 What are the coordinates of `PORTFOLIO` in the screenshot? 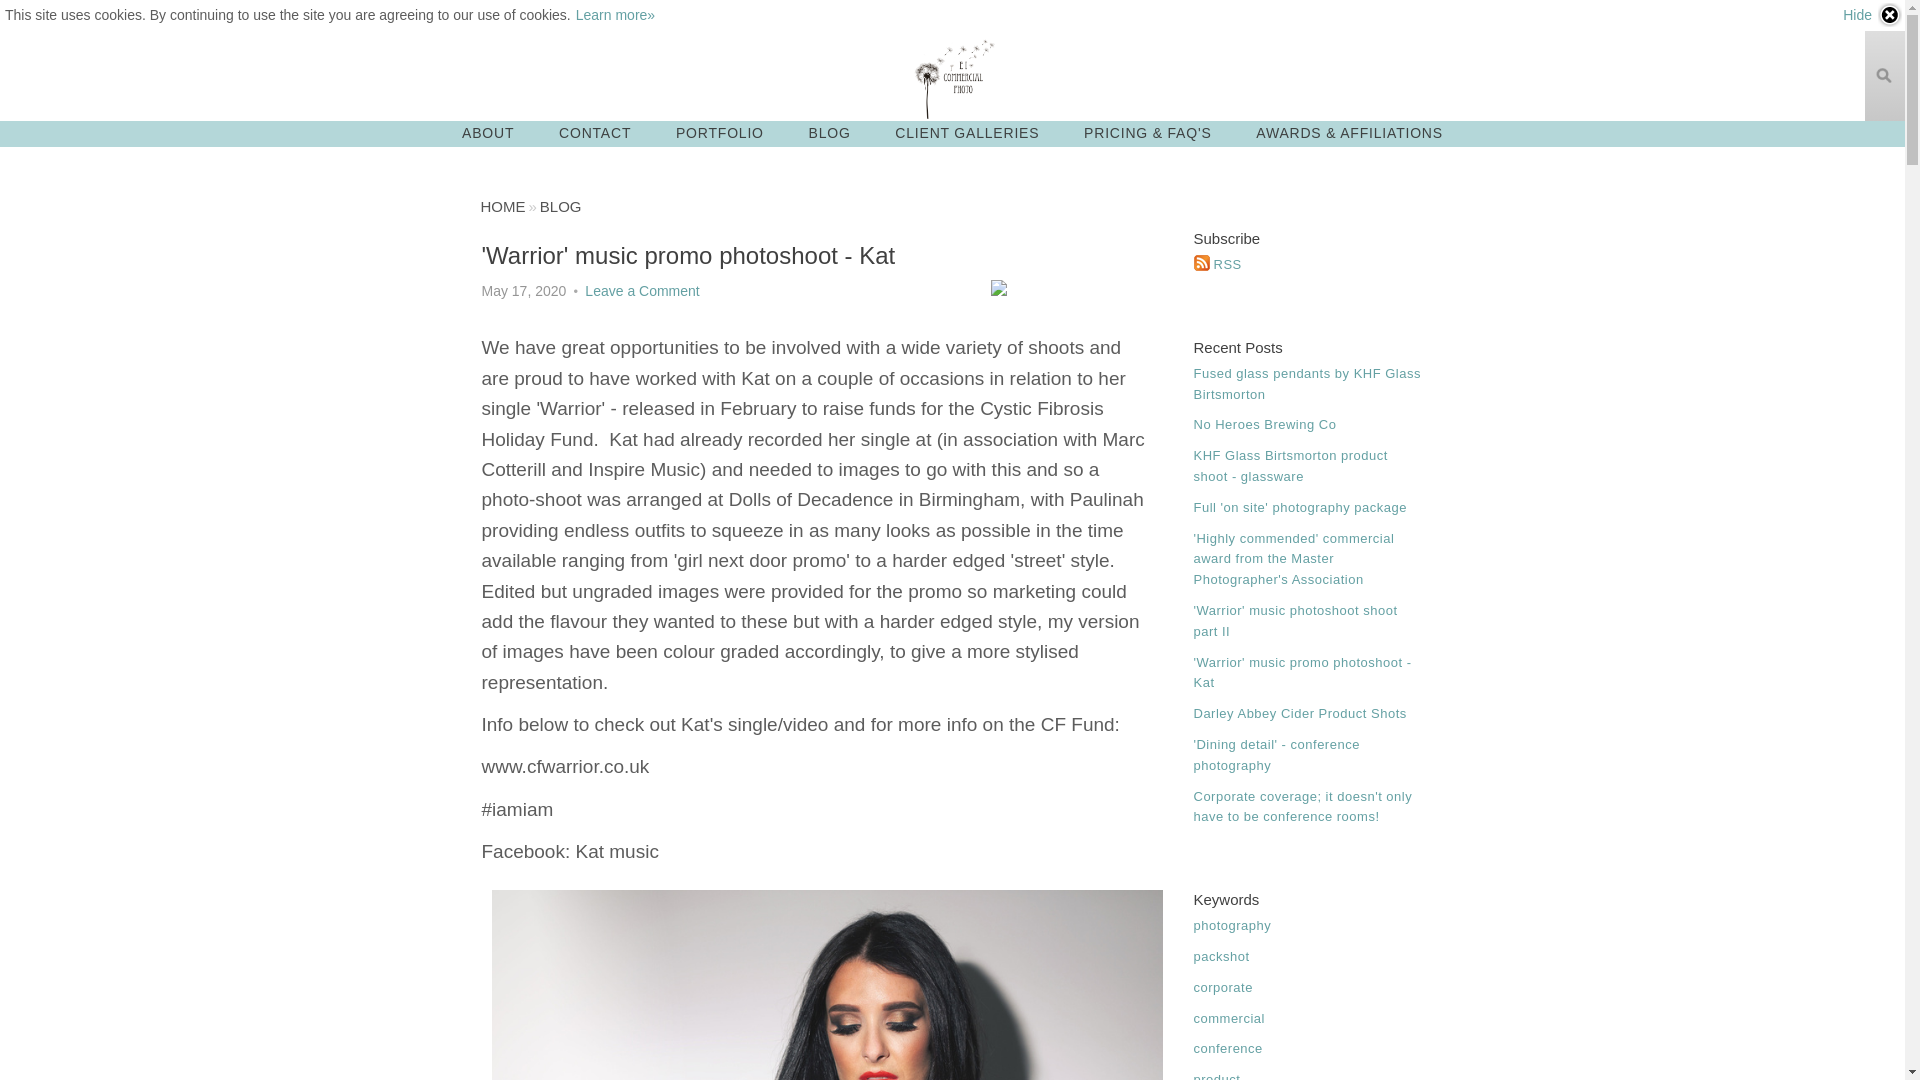 It's located at (720, 132).